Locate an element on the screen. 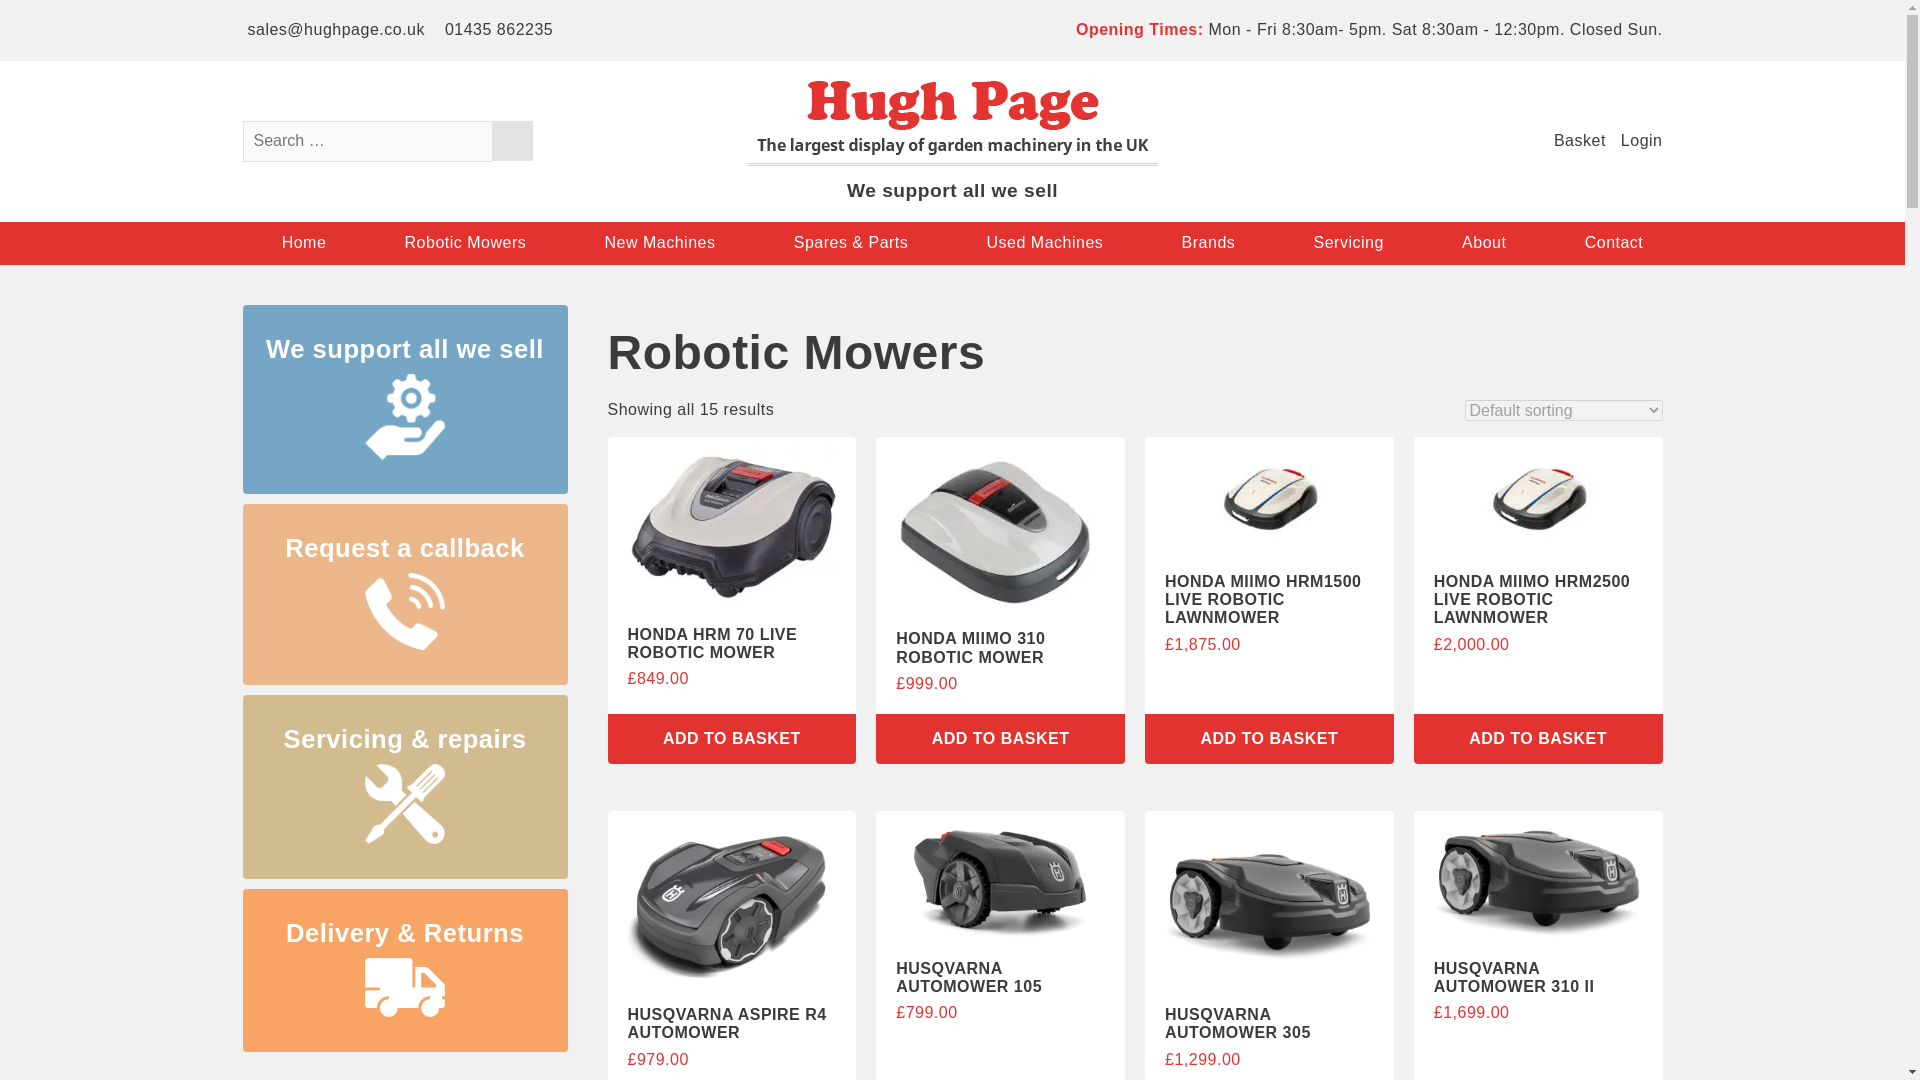 The width and height of the screenshot is (1920, 1080). Search for: is located at coordinates (366, 140).